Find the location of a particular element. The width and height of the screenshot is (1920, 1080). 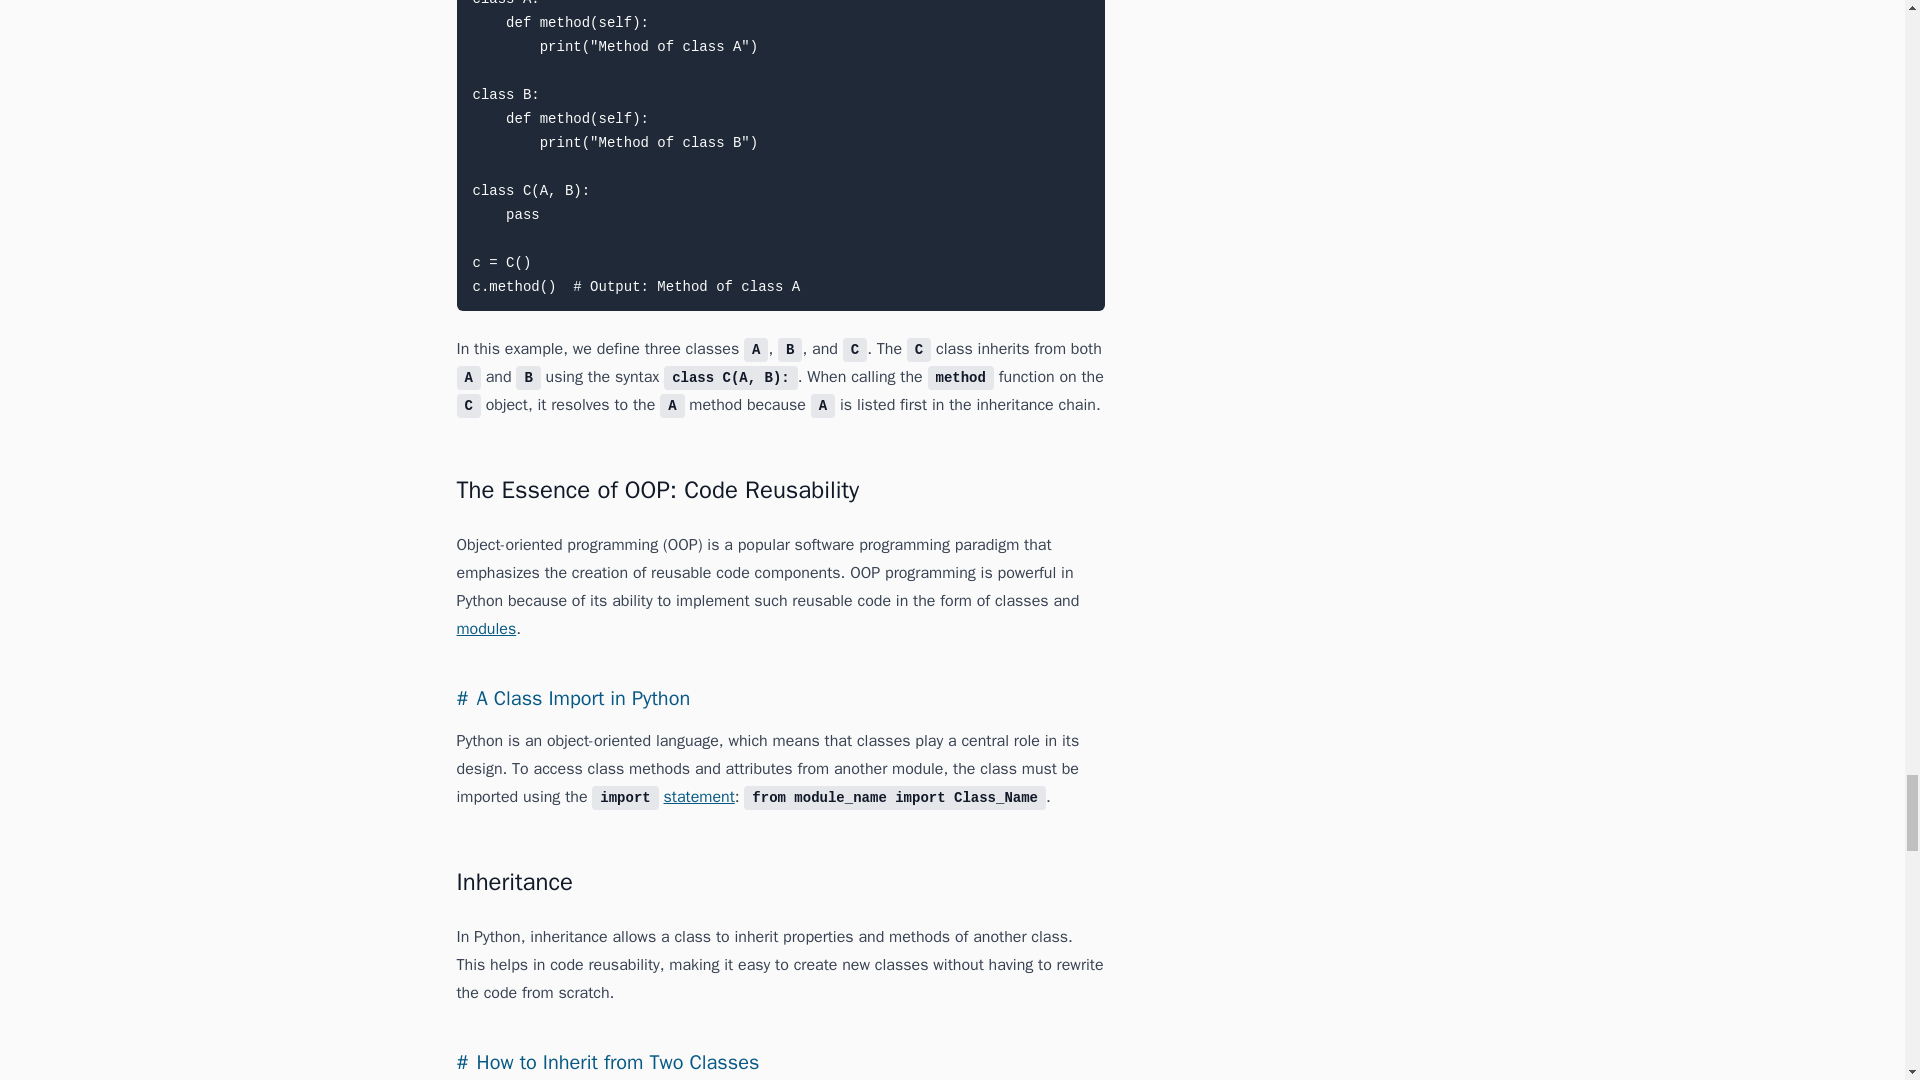

statement is located at coordinates (700, 796).